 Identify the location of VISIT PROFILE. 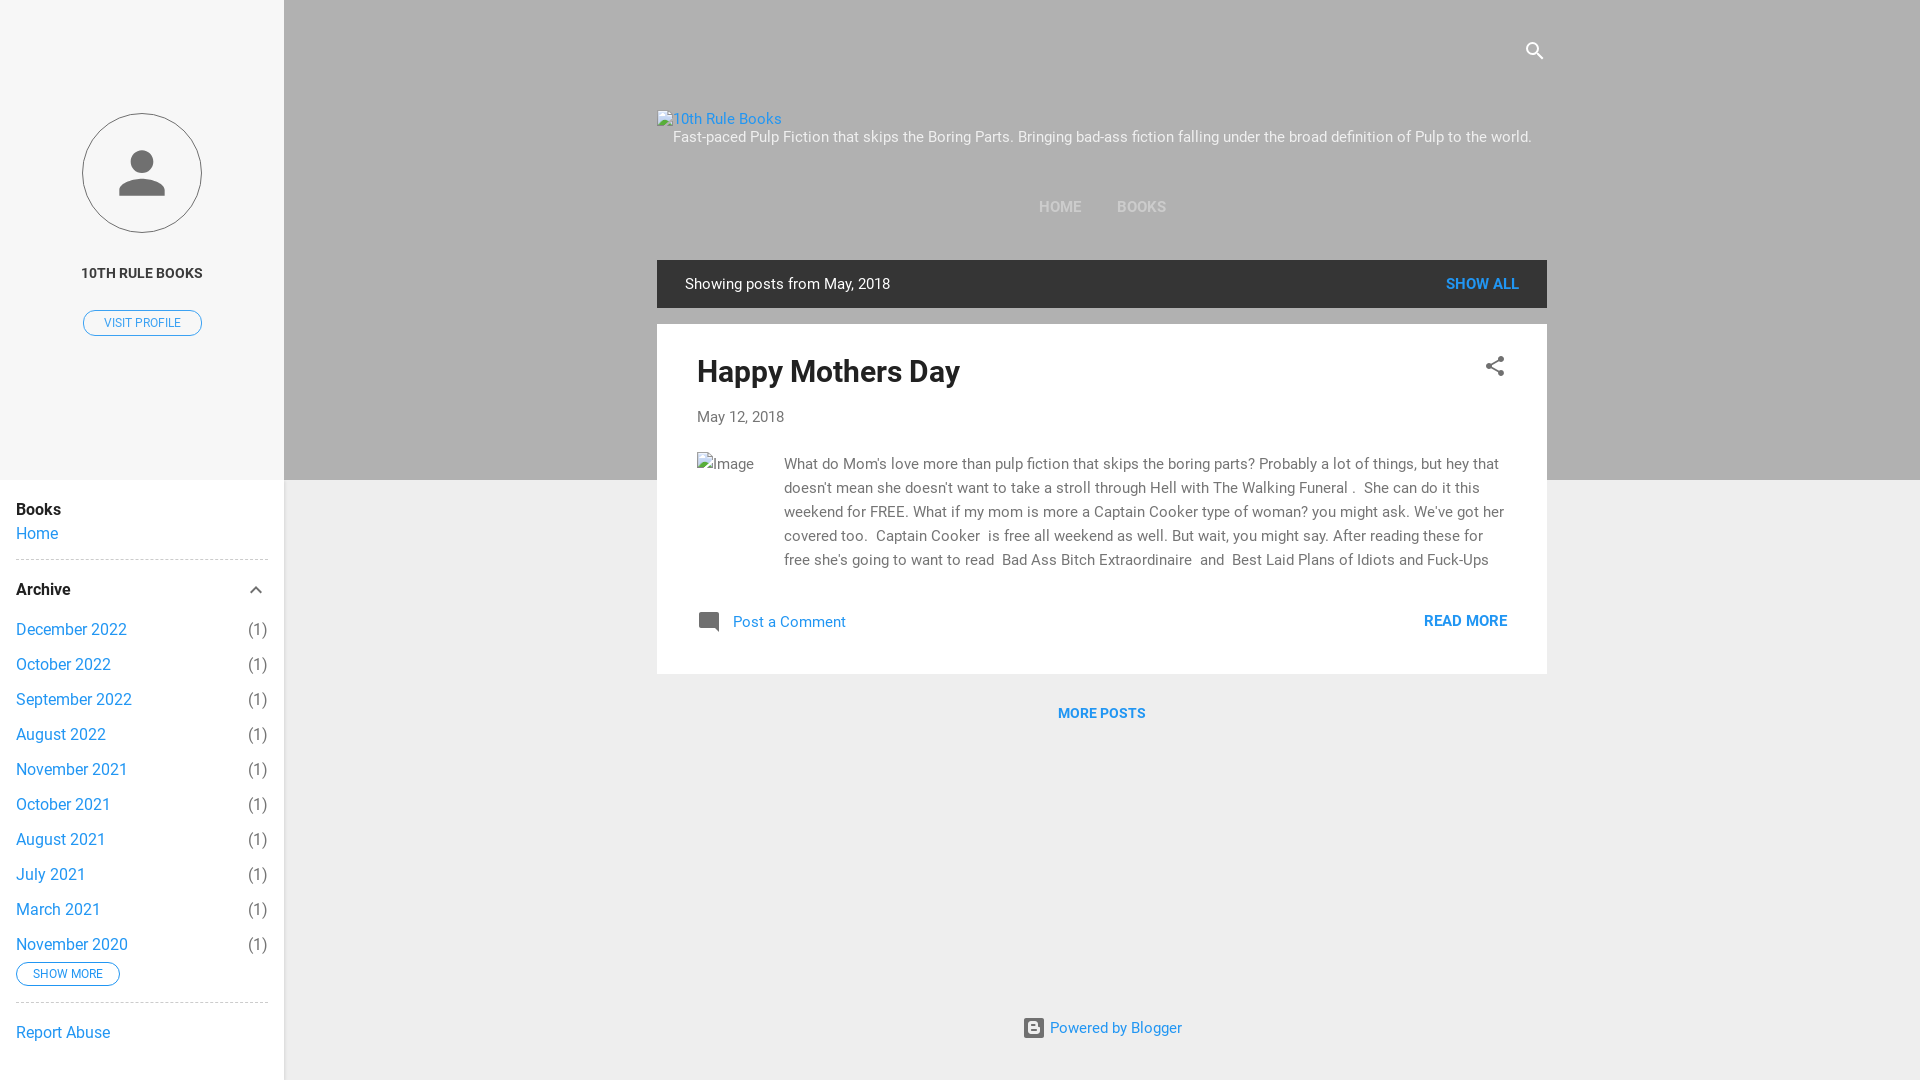
(142, 323).